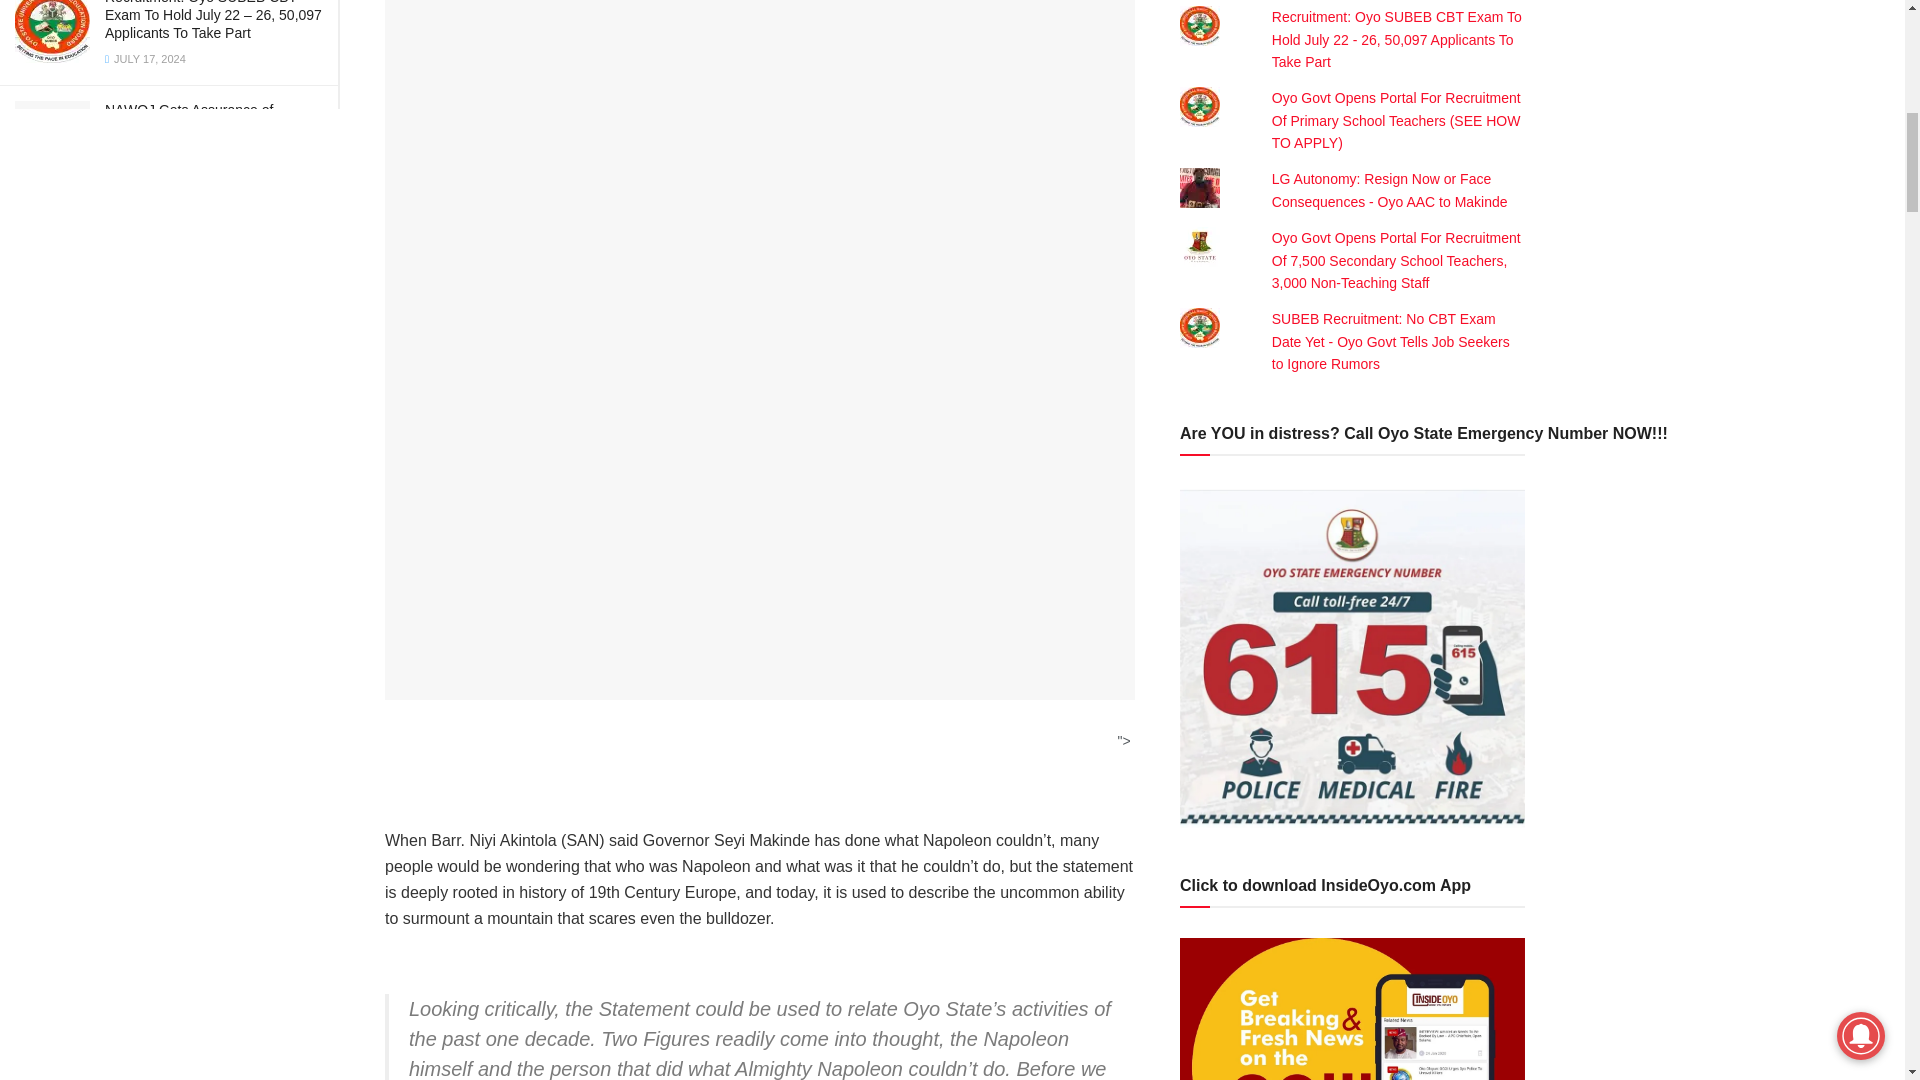 This screenshot has width=1920, height=1080. What do you see at coordinates (188, 128) in the screenshot?
I see `NAWOJ Gets Assurance of Support from Oyo SUBEB Chairman` at bounding box center [188, 128].